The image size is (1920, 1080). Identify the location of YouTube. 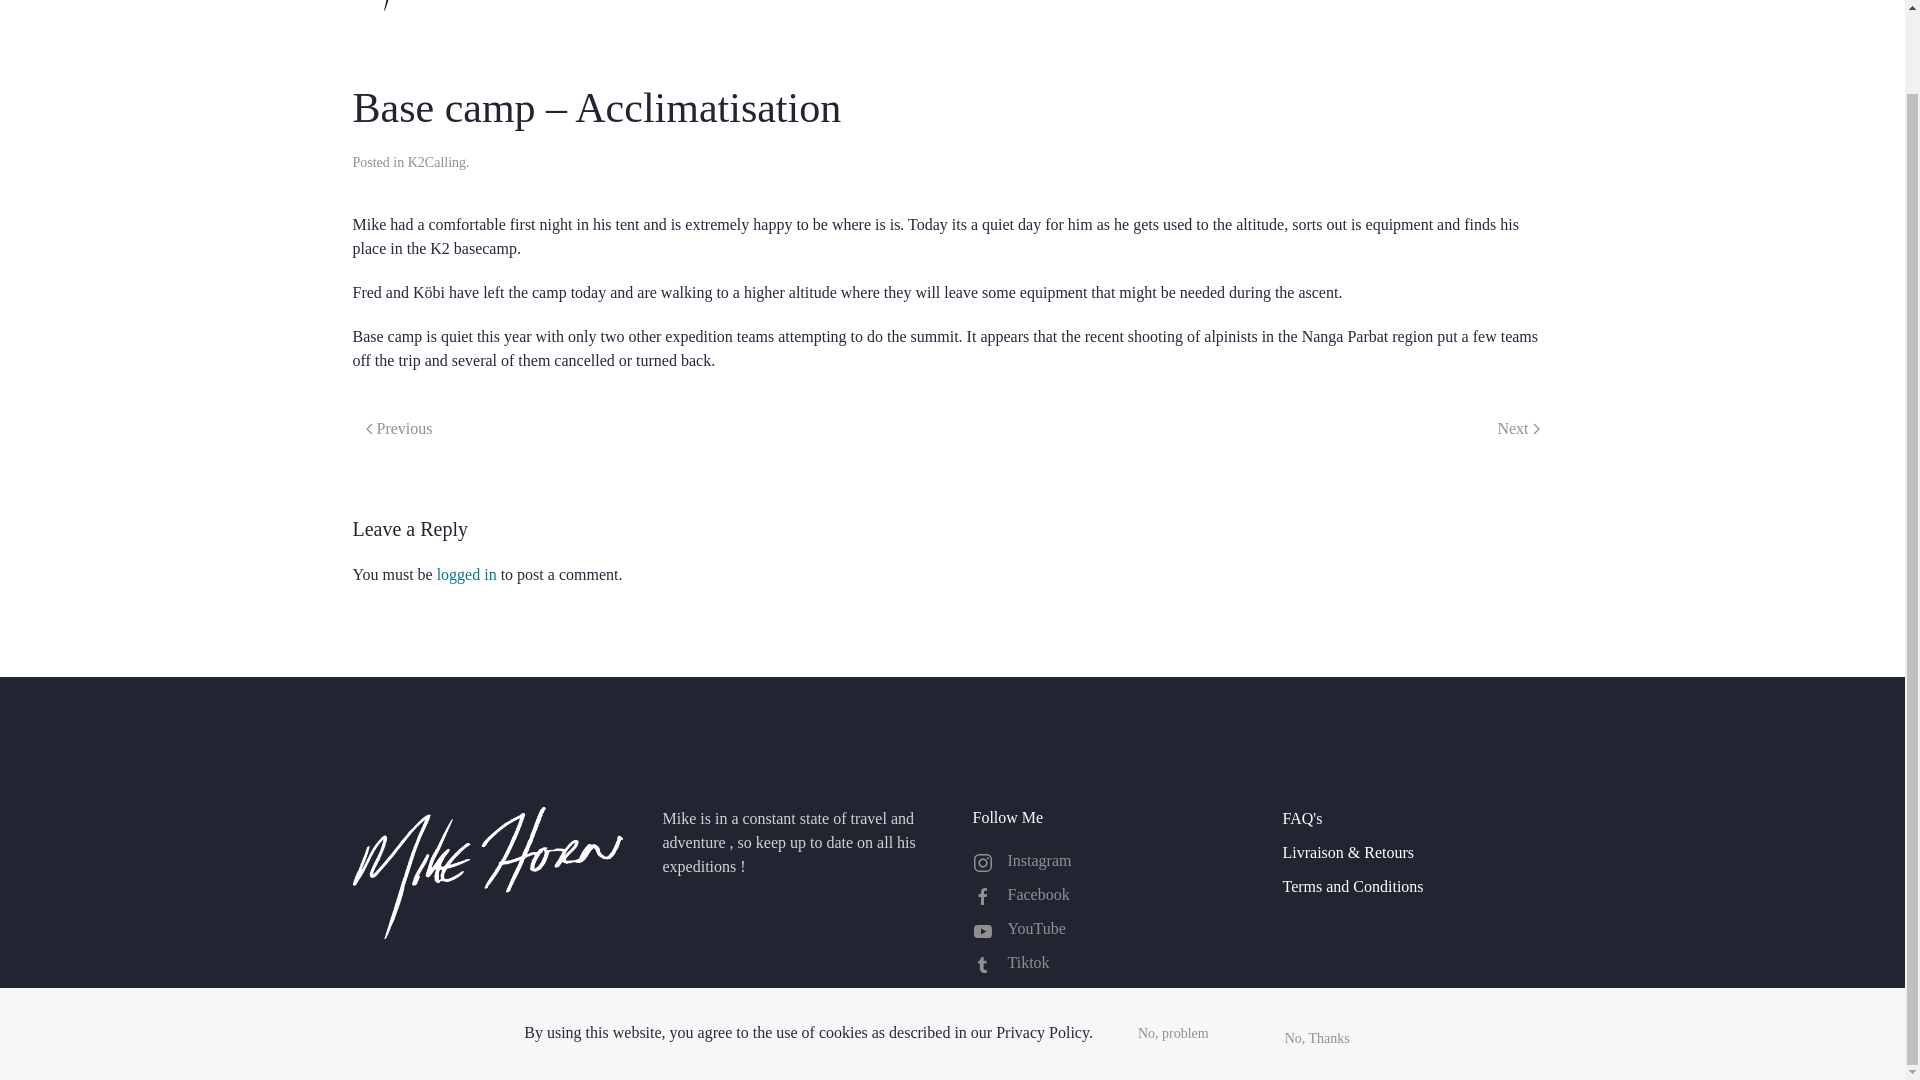
(1106, 928).